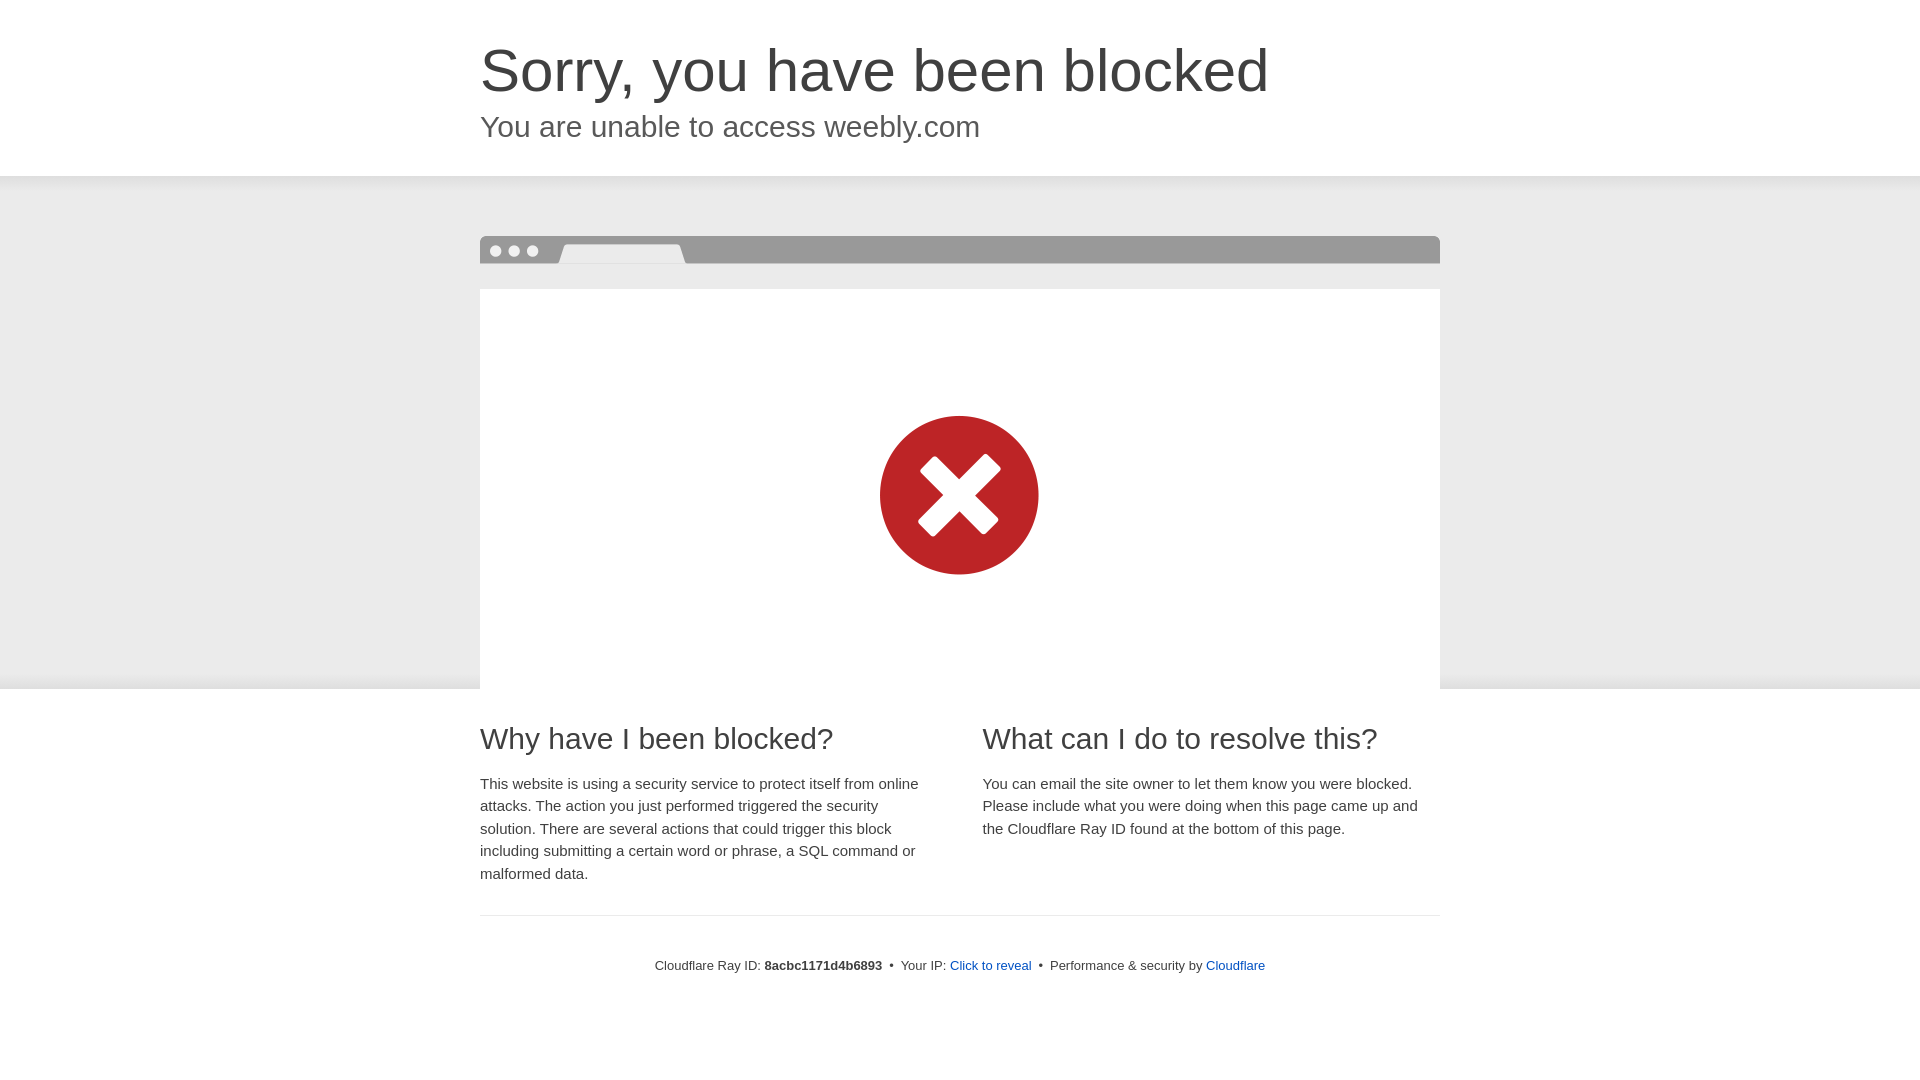  Describe the element at coordinates (1235, 965) in the screenshot. I see `Cloudflare` at that location.